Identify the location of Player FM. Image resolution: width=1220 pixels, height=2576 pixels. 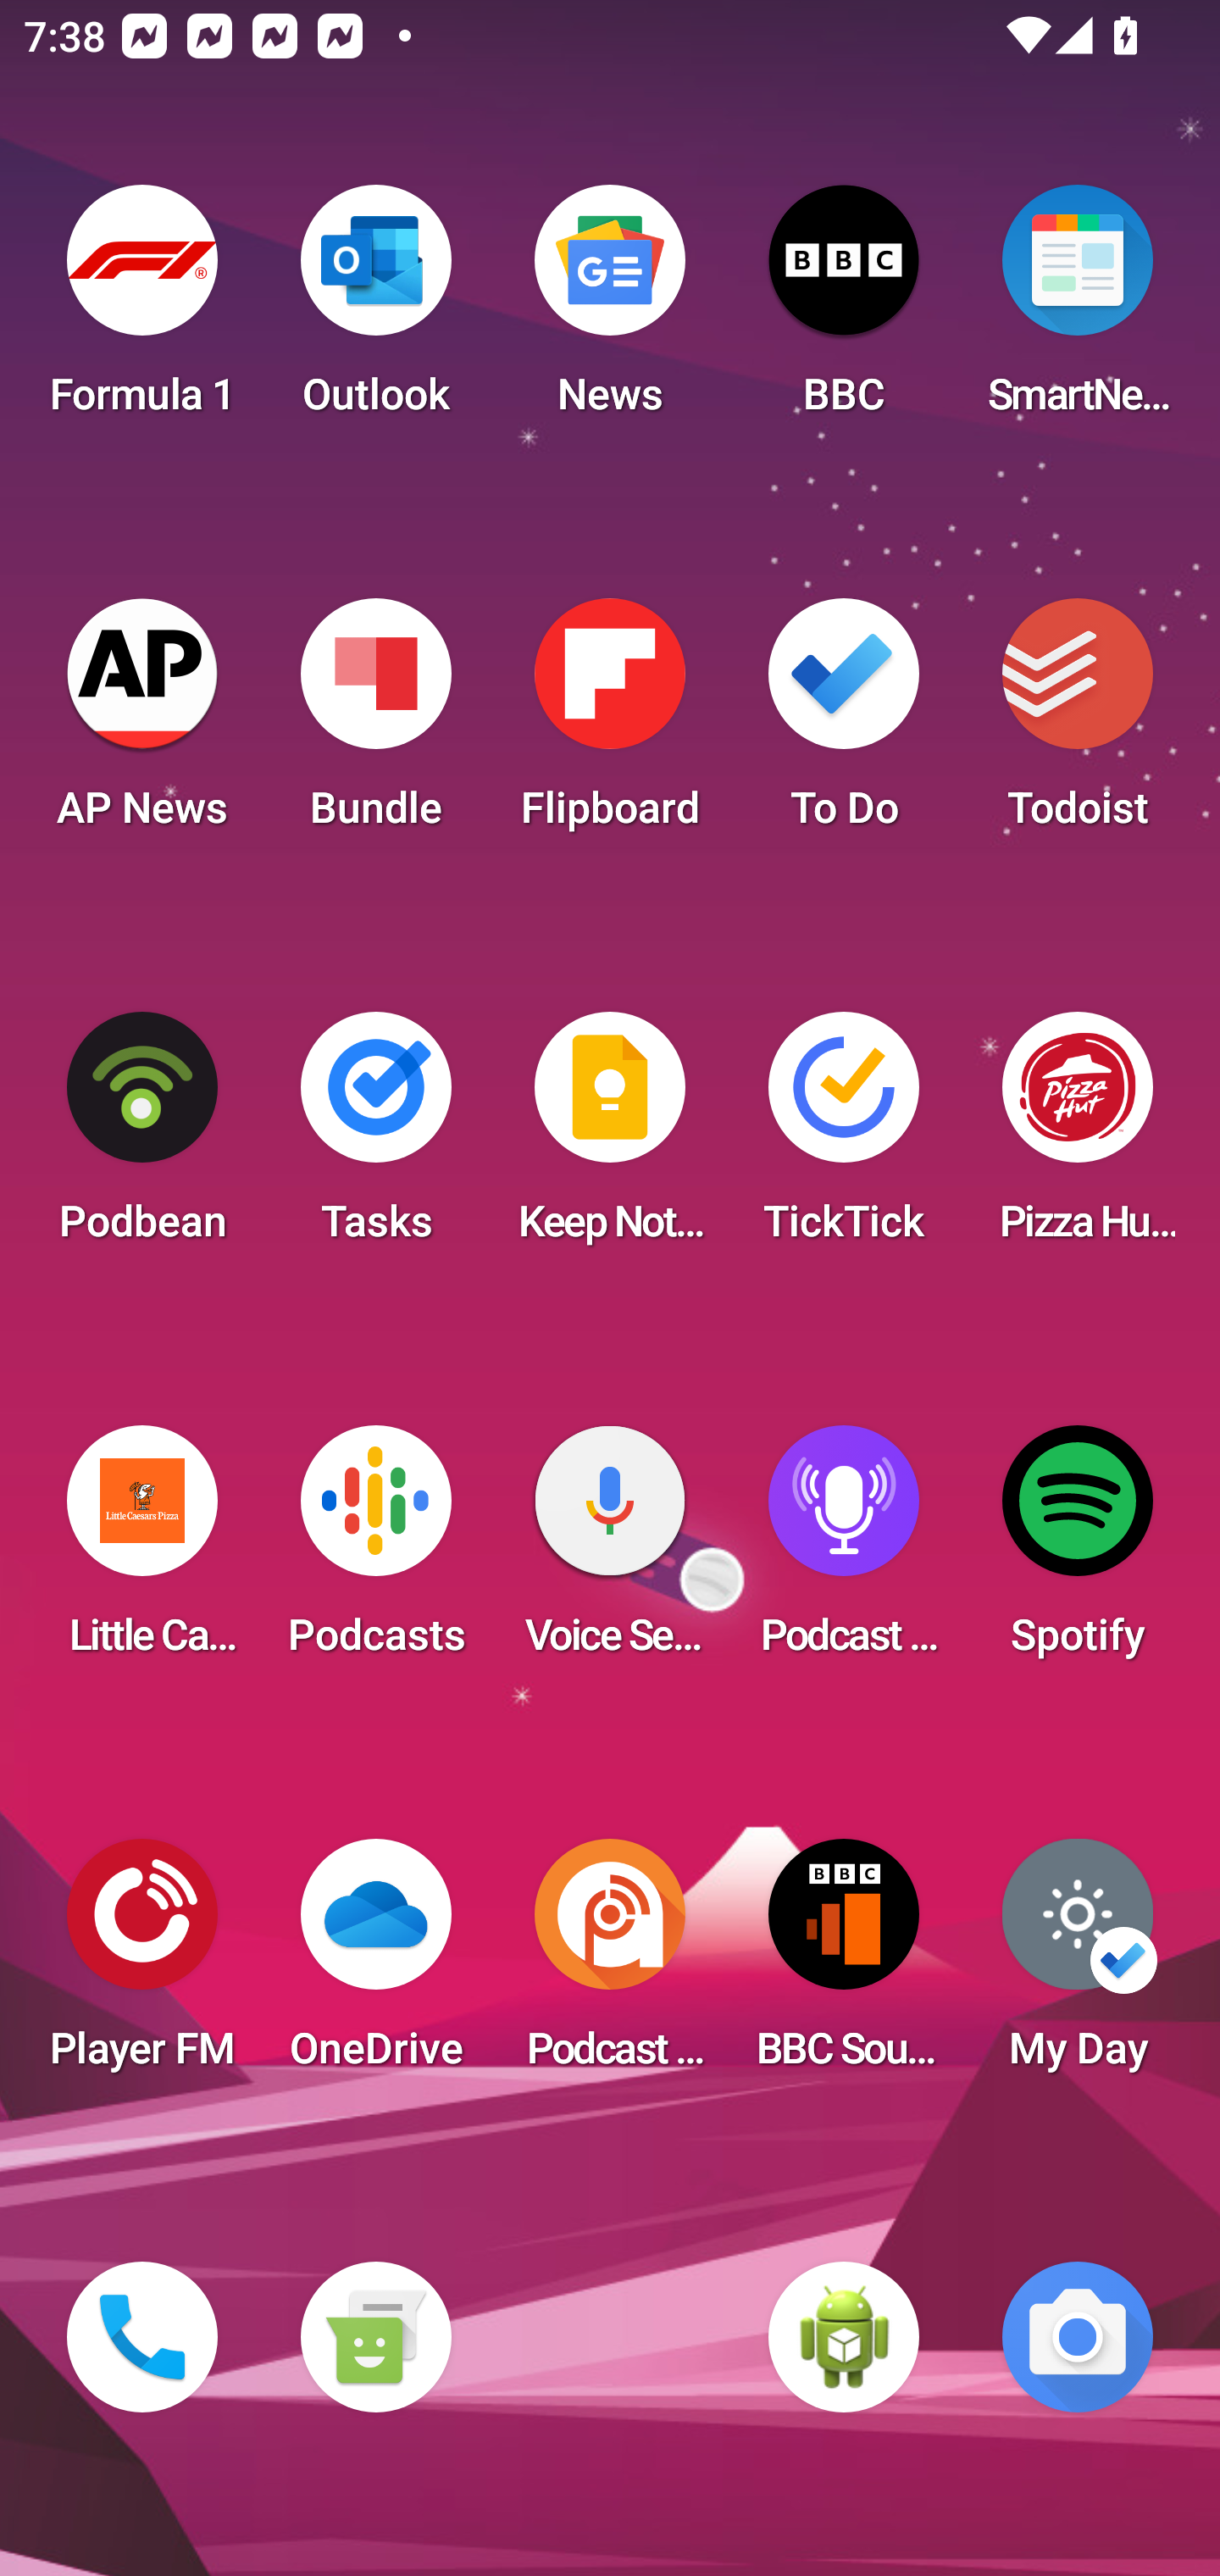
(142, 1964).